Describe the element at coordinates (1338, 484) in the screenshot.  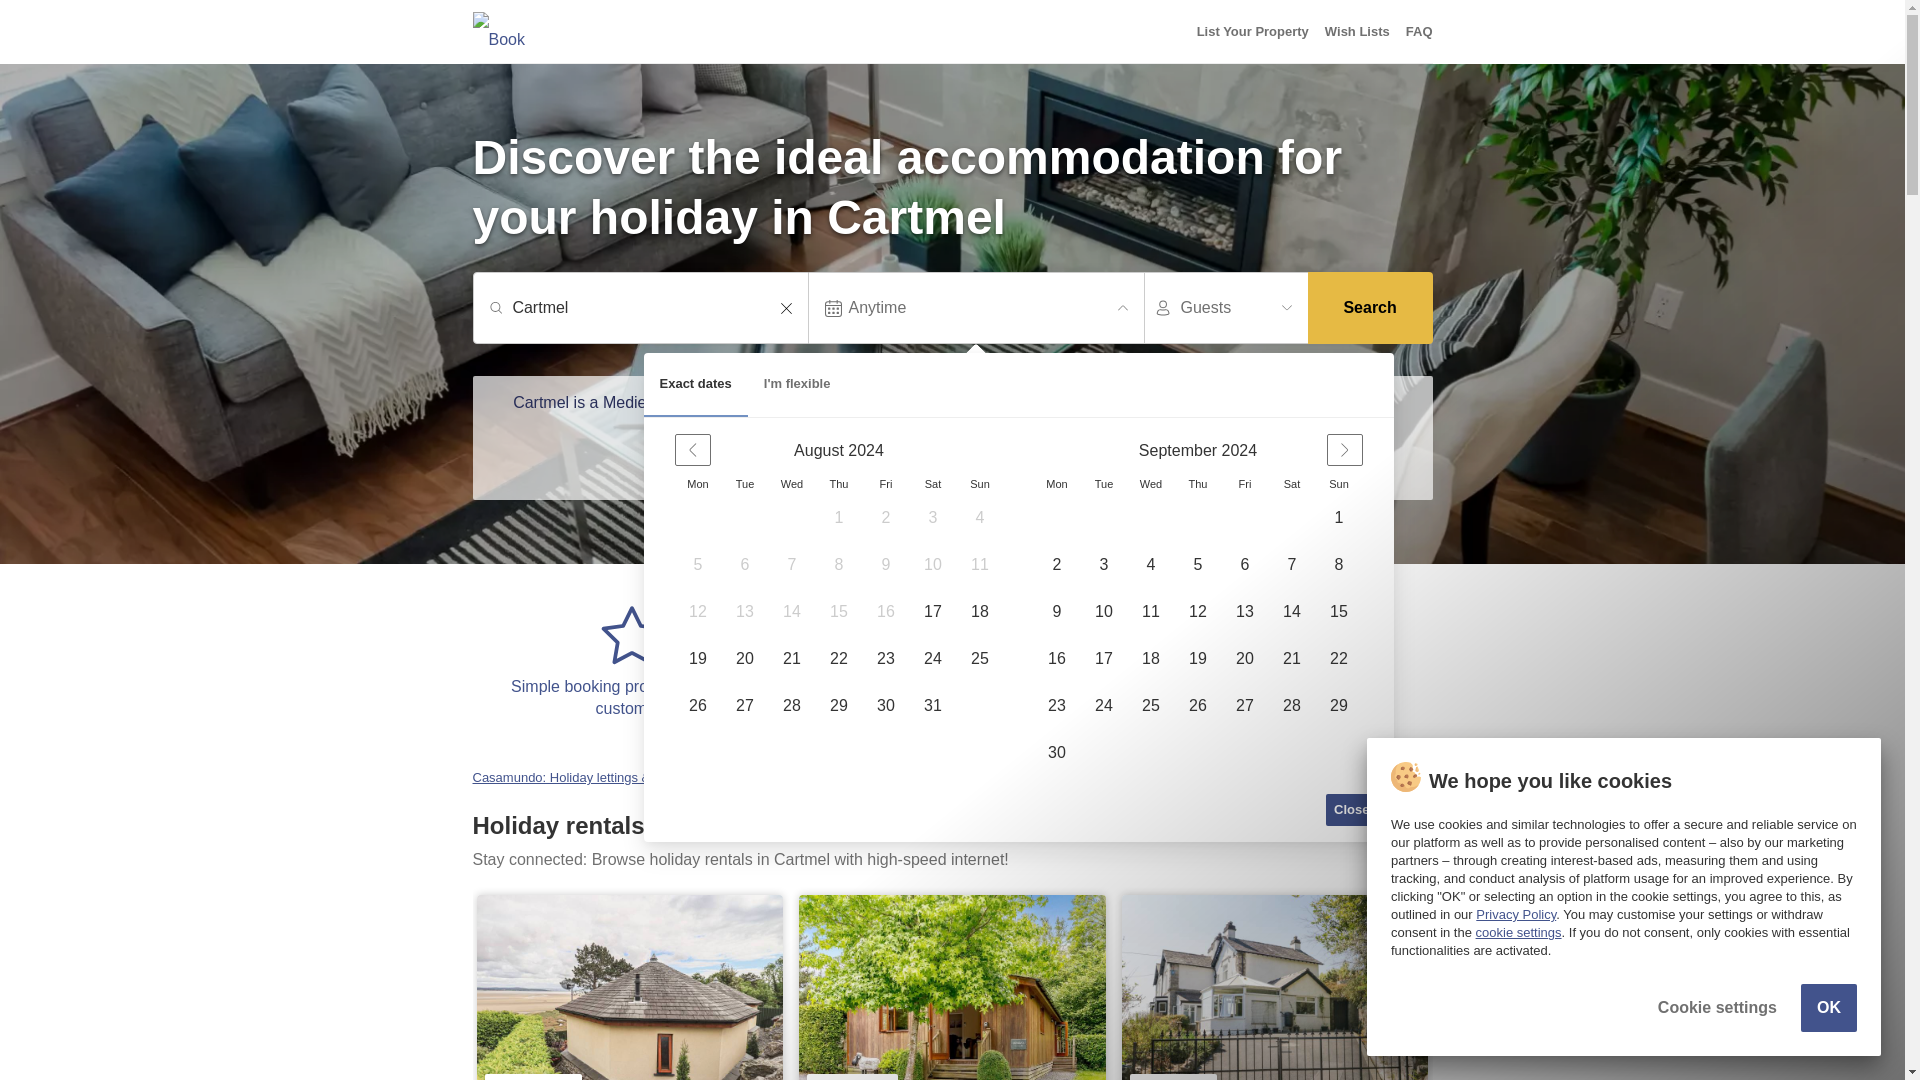
I see `Sun` at that location.